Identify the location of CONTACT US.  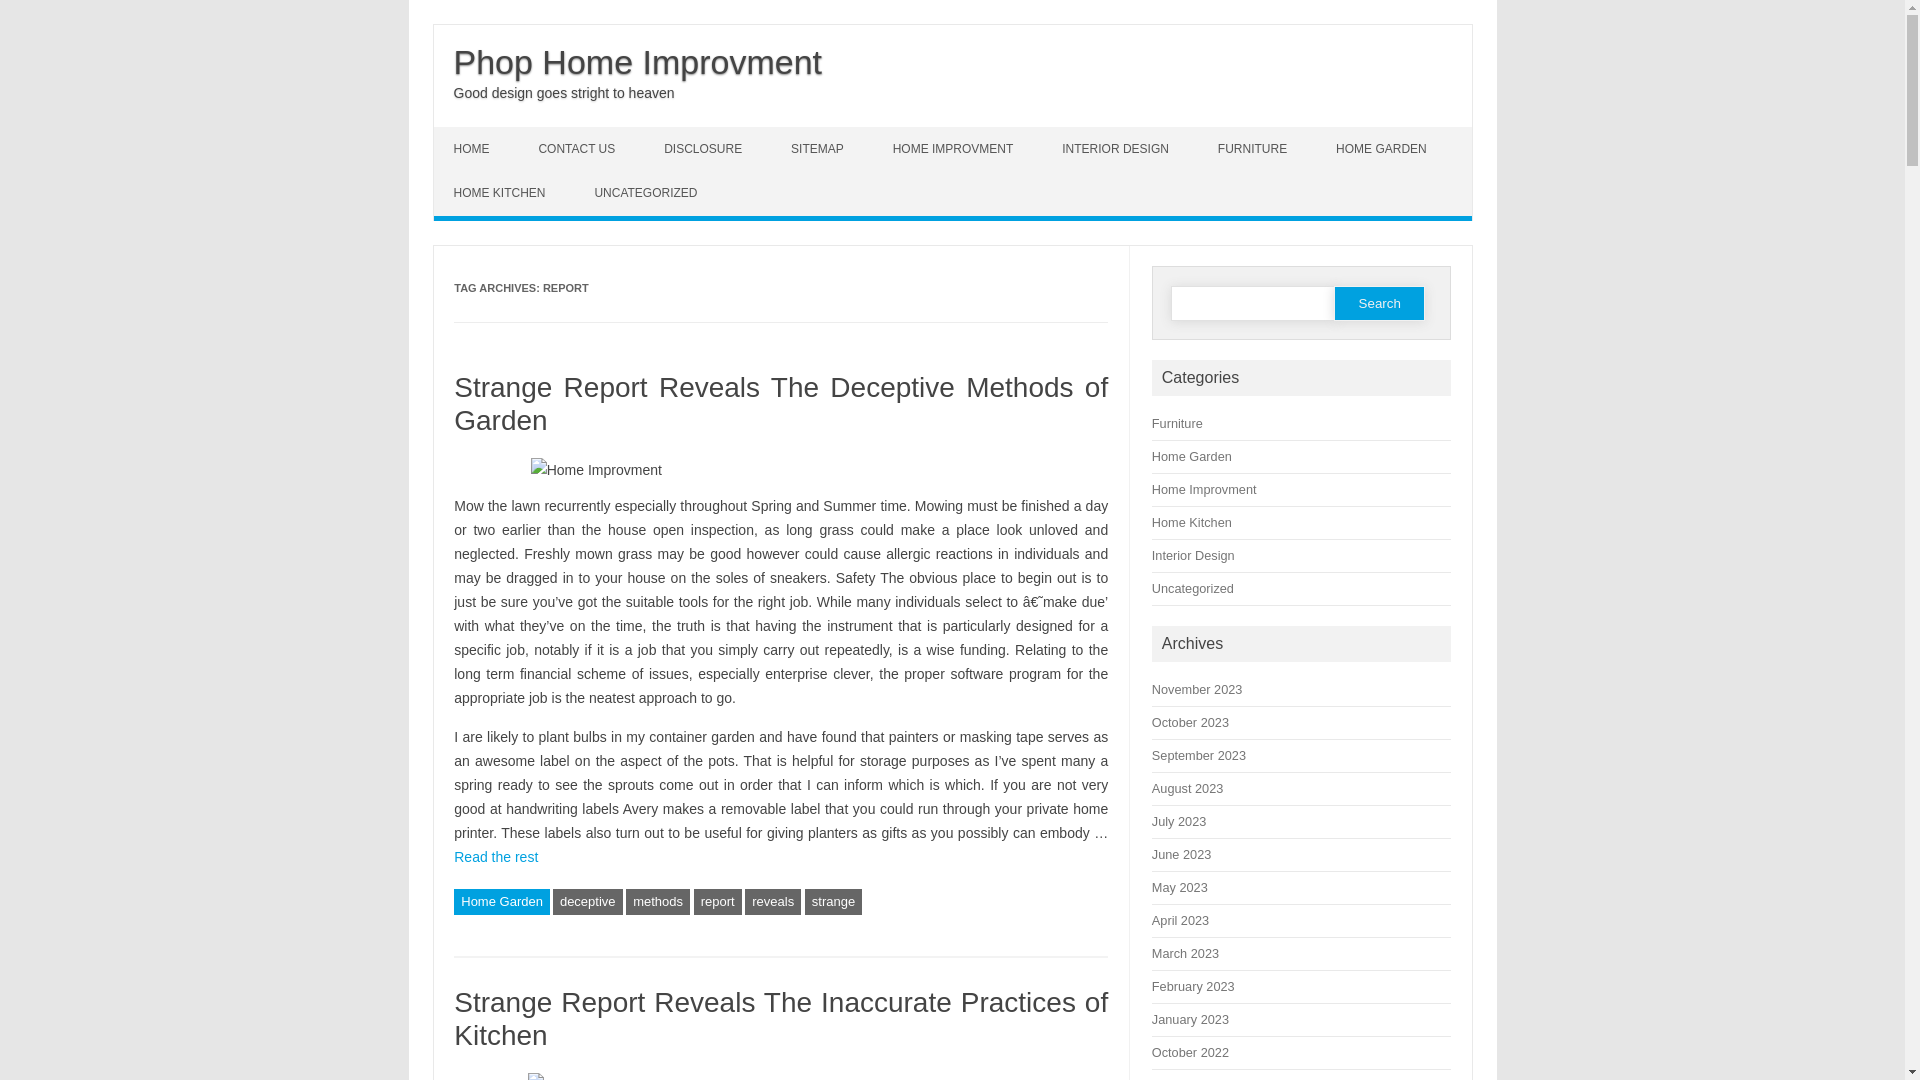
(579, 149).